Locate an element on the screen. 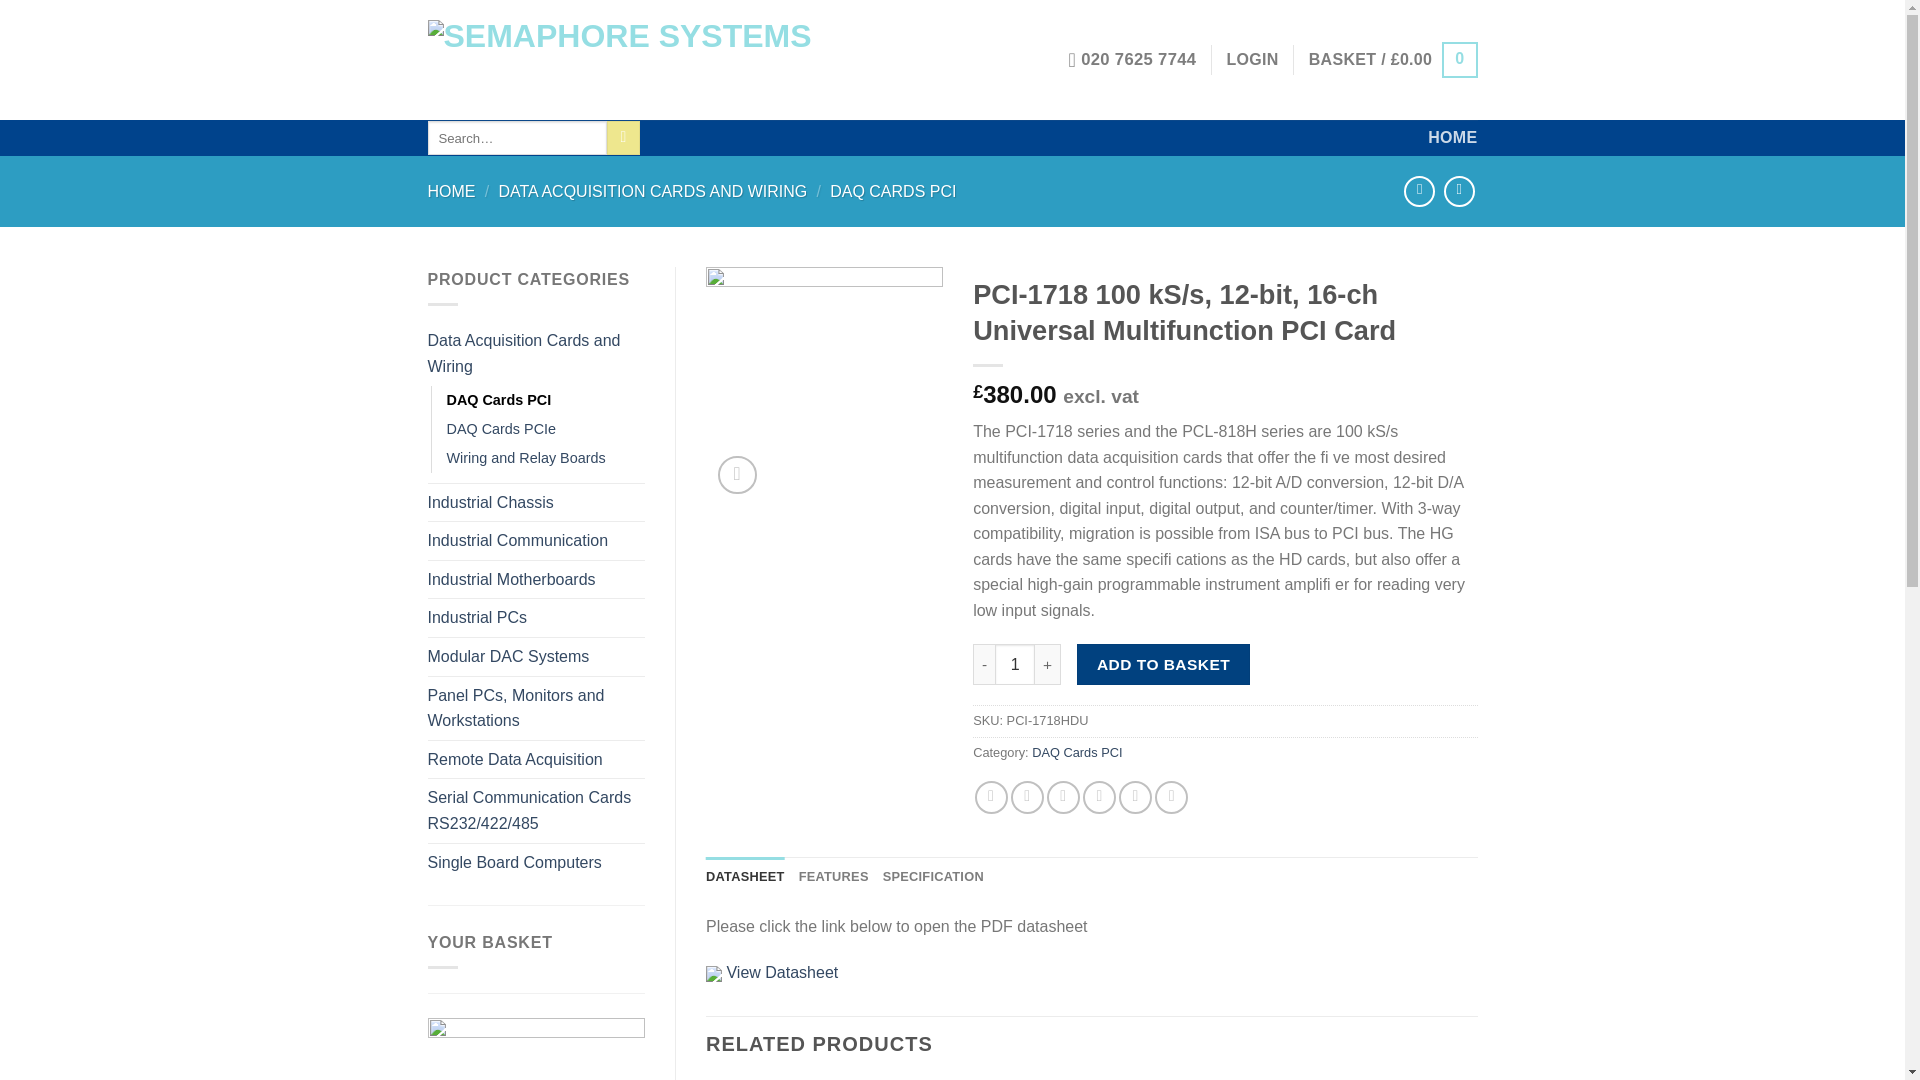 This screenshot has width=1920, height=1080. Share on Facebook is located at coordinates (992, 797).